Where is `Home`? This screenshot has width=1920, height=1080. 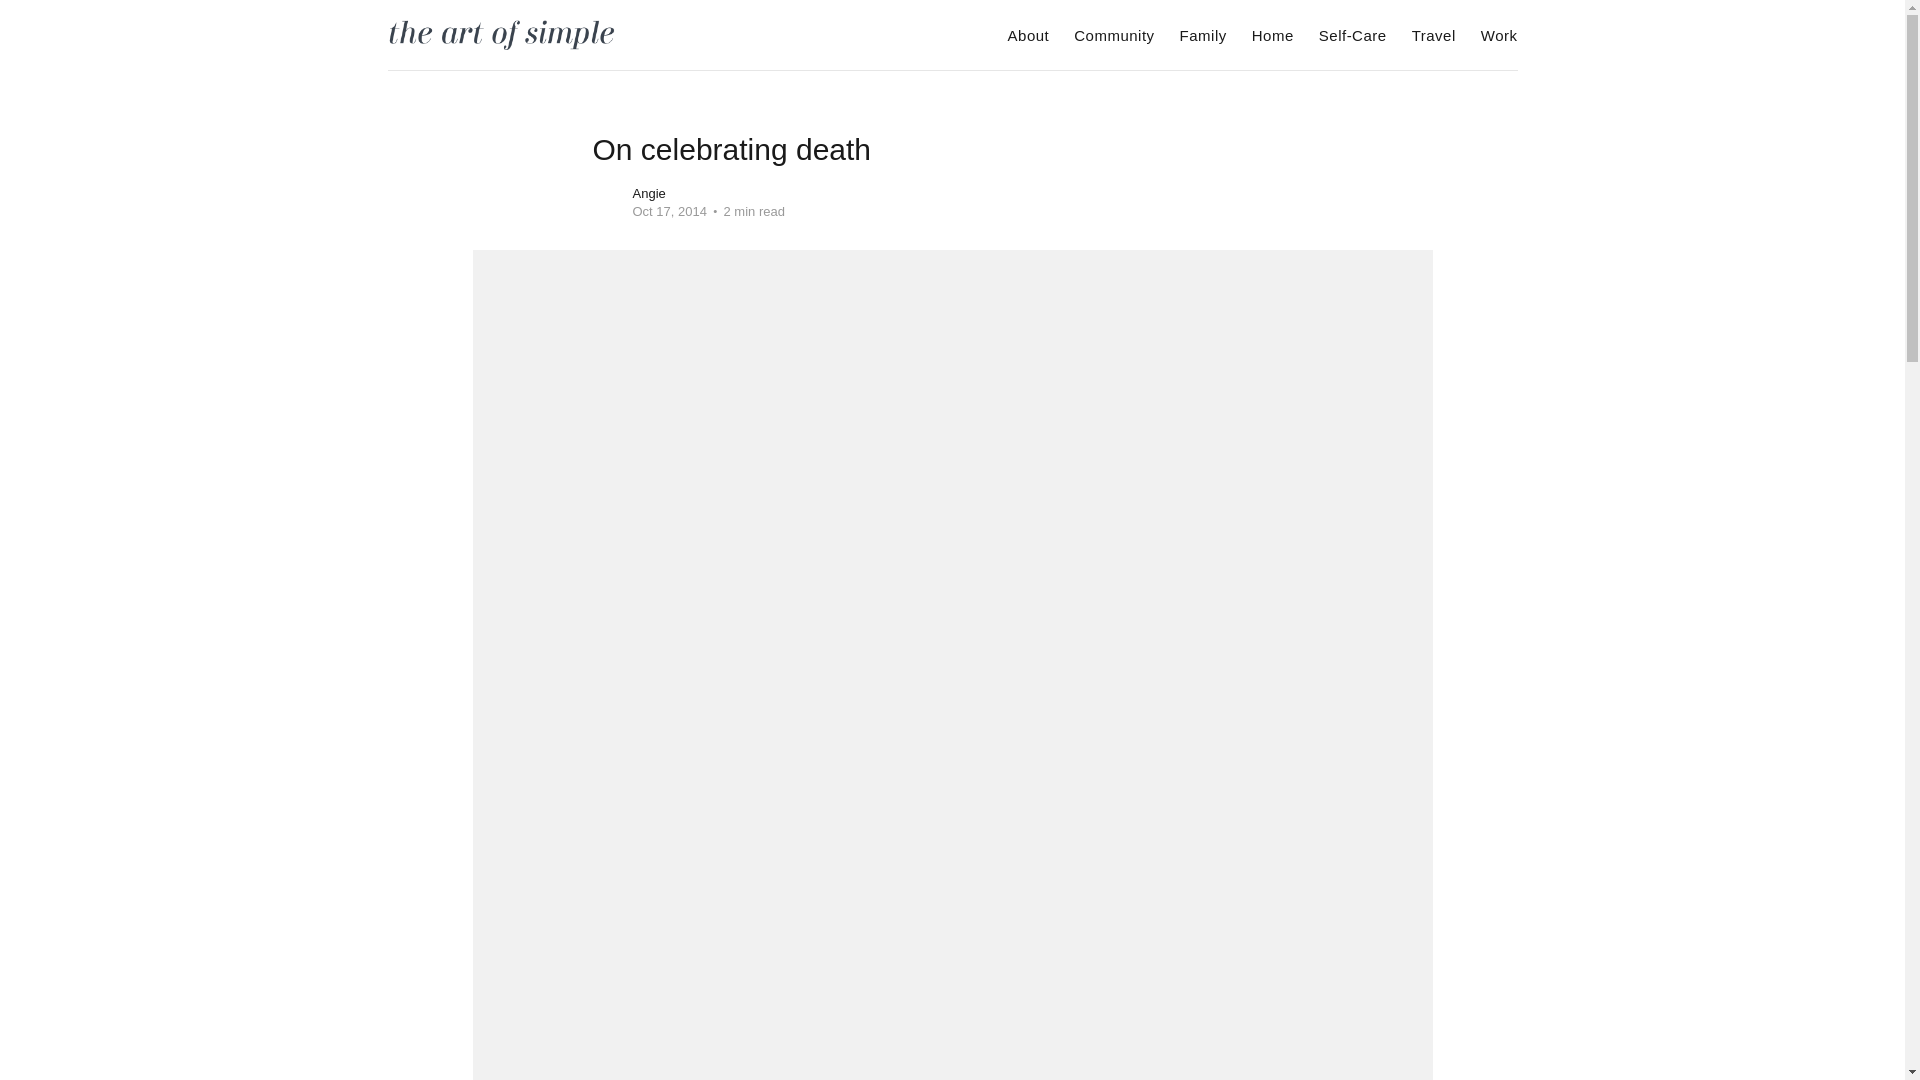 Home is located at coordinates (1272, 36).